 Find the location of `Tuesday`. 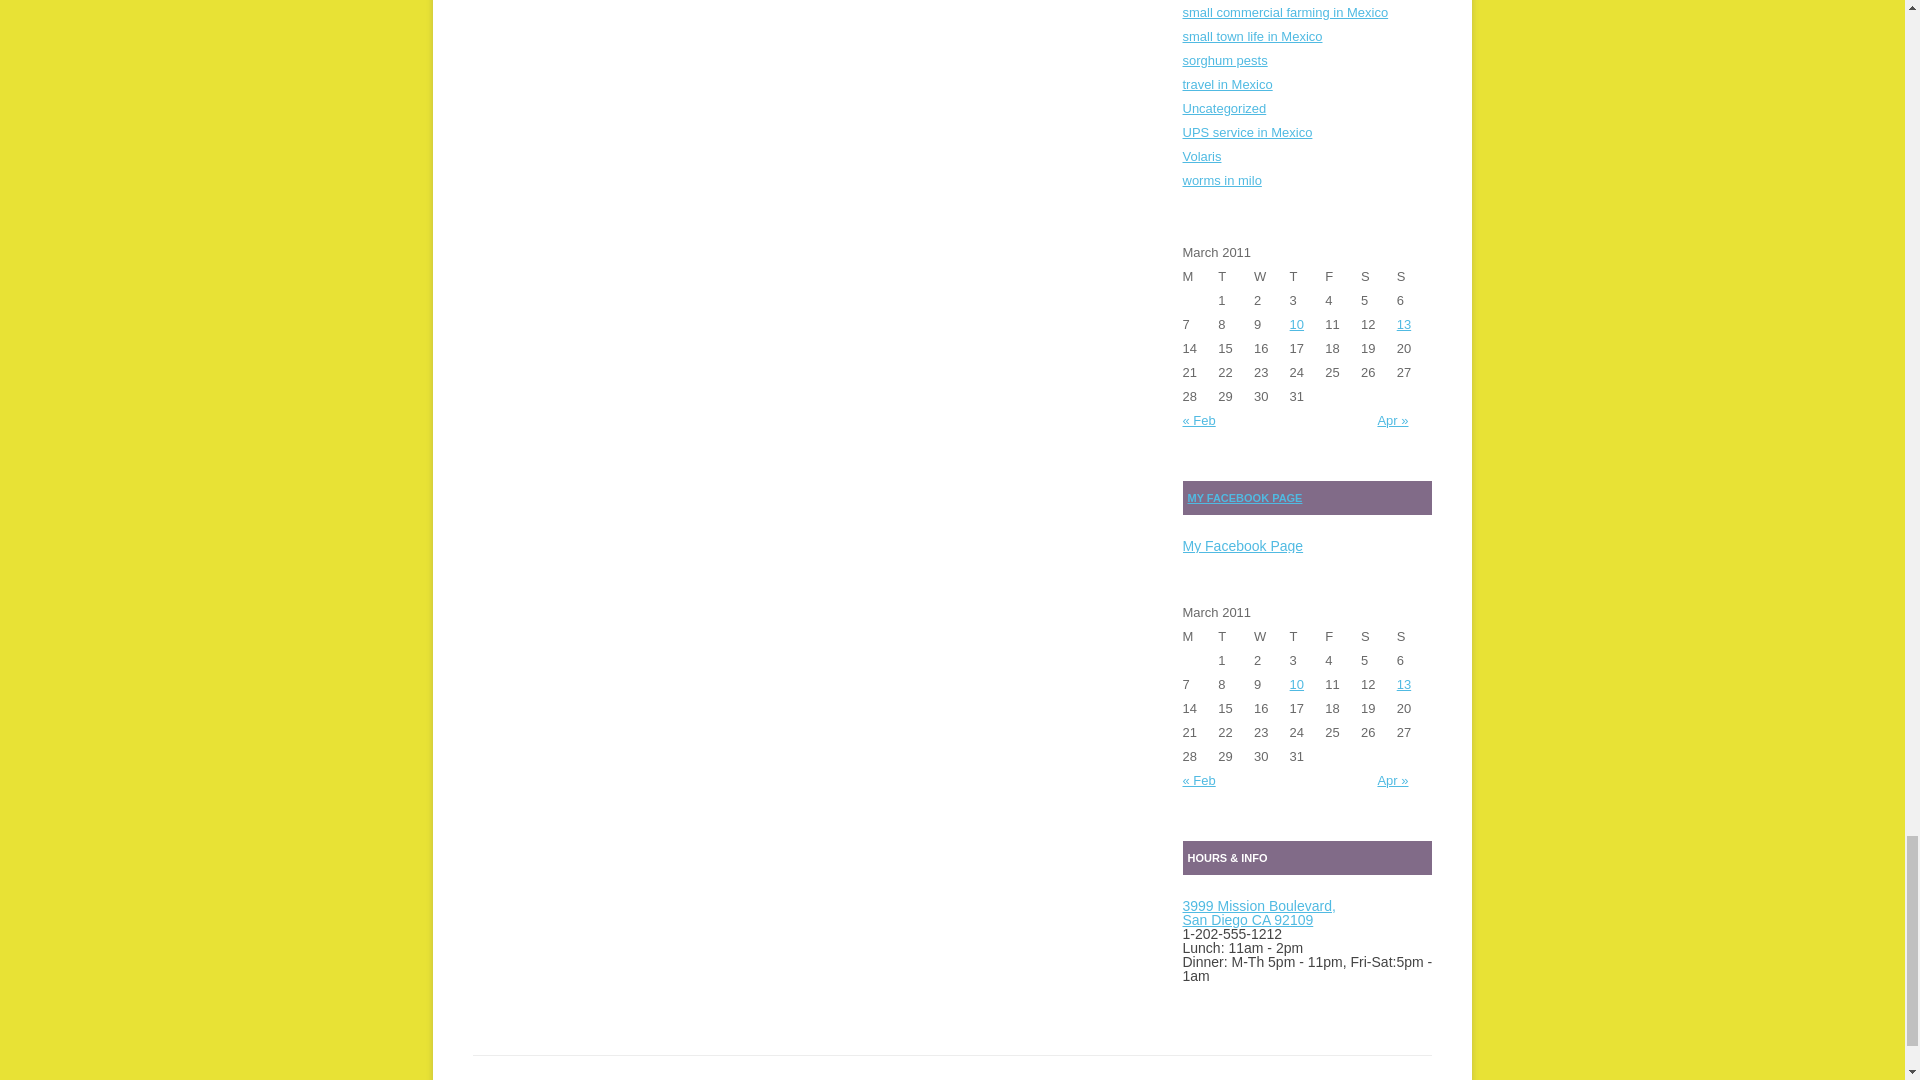

Tuesday is located at coordinates (1235, 276).